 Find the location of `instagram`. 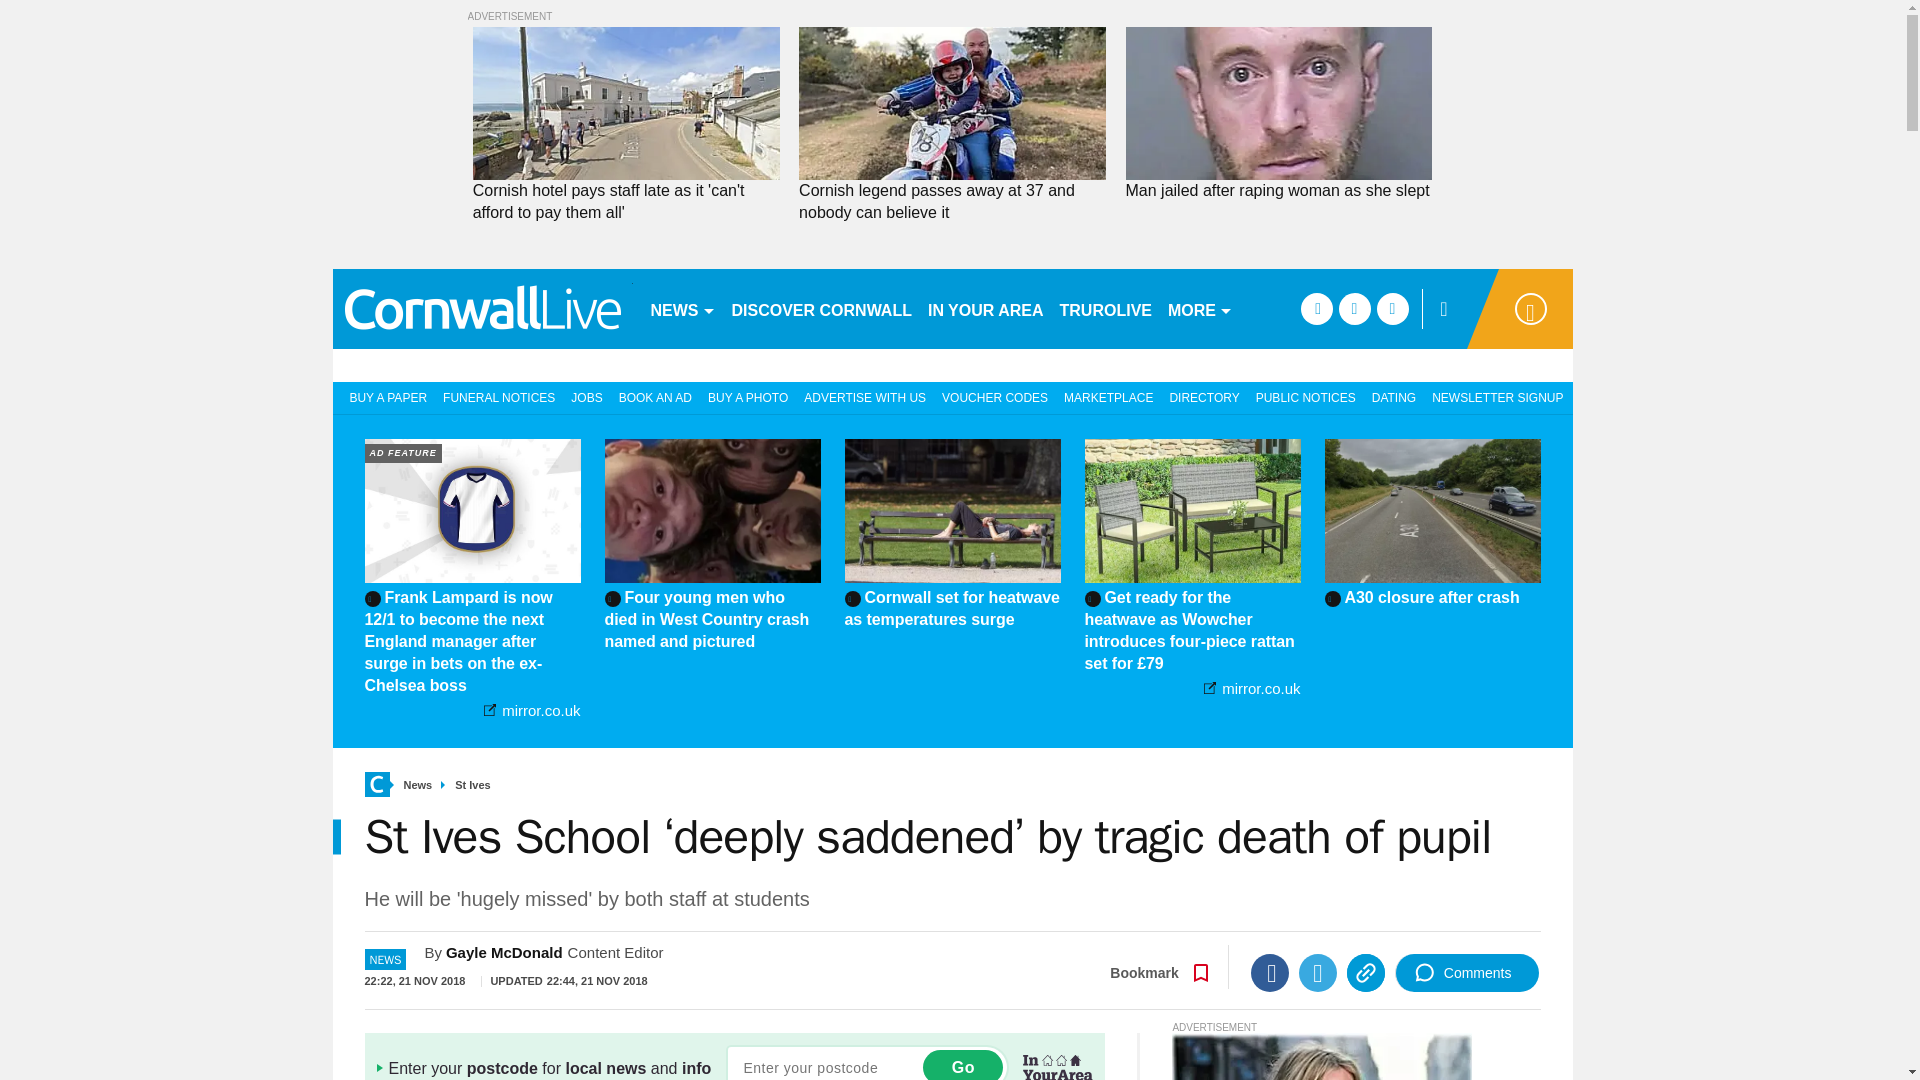

instagram is located at coordinates (1392, 308).